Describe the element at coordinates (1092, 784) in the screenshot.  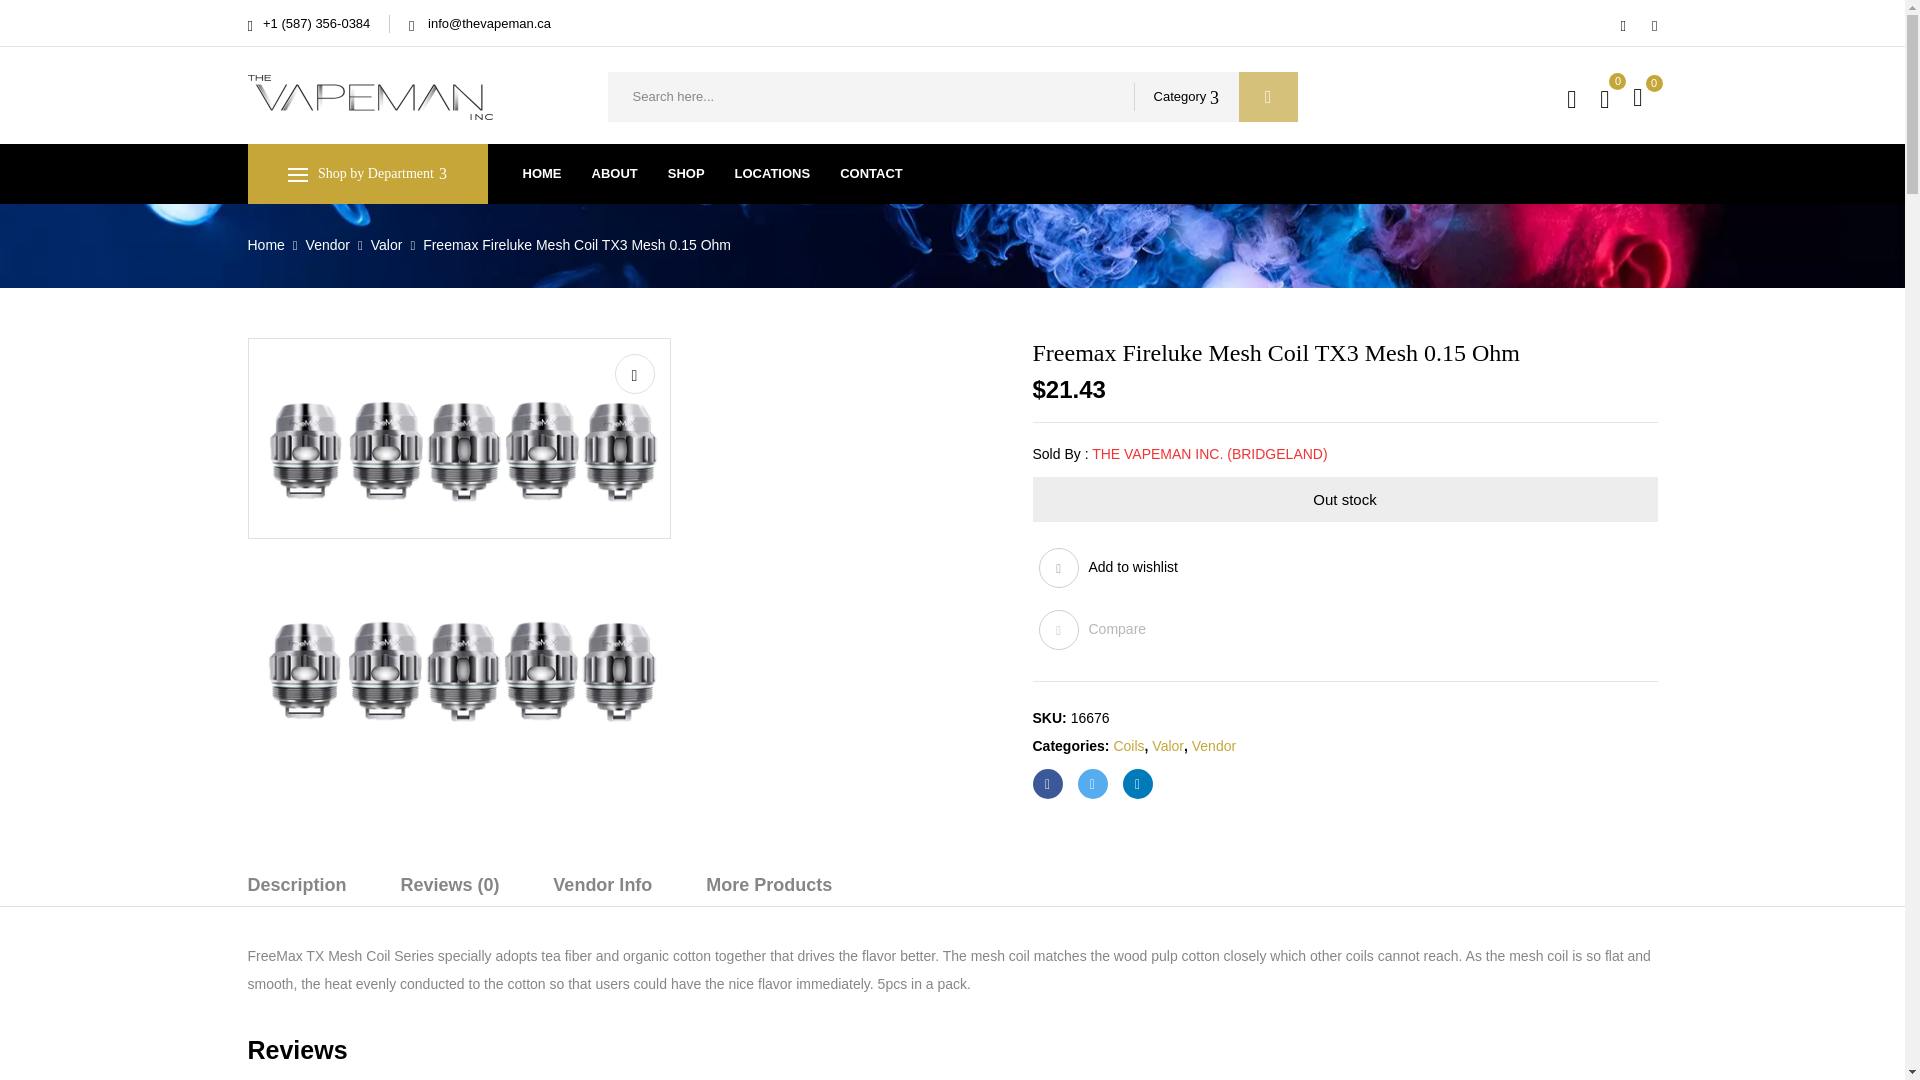
I see `Twitter` at that location.